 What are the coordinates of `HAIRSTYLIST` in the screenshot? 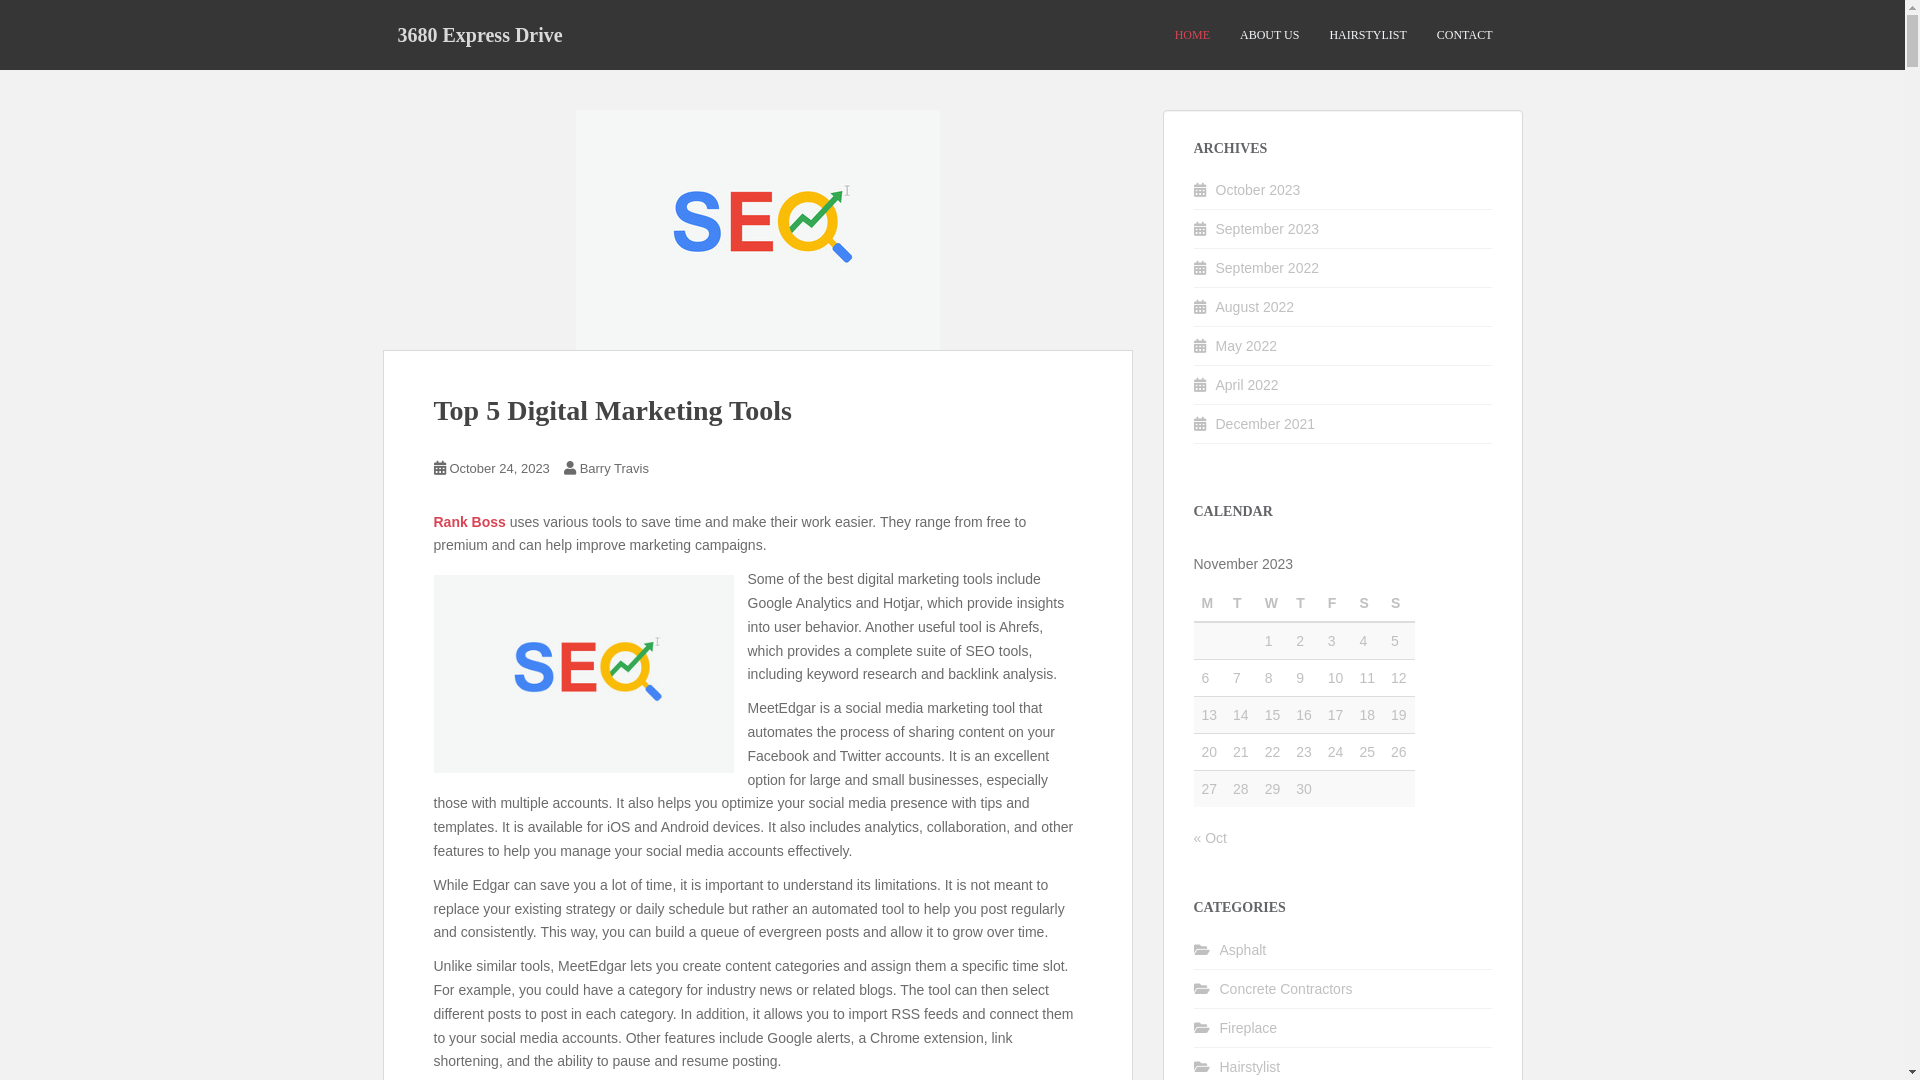 It's located at (1368, 35).